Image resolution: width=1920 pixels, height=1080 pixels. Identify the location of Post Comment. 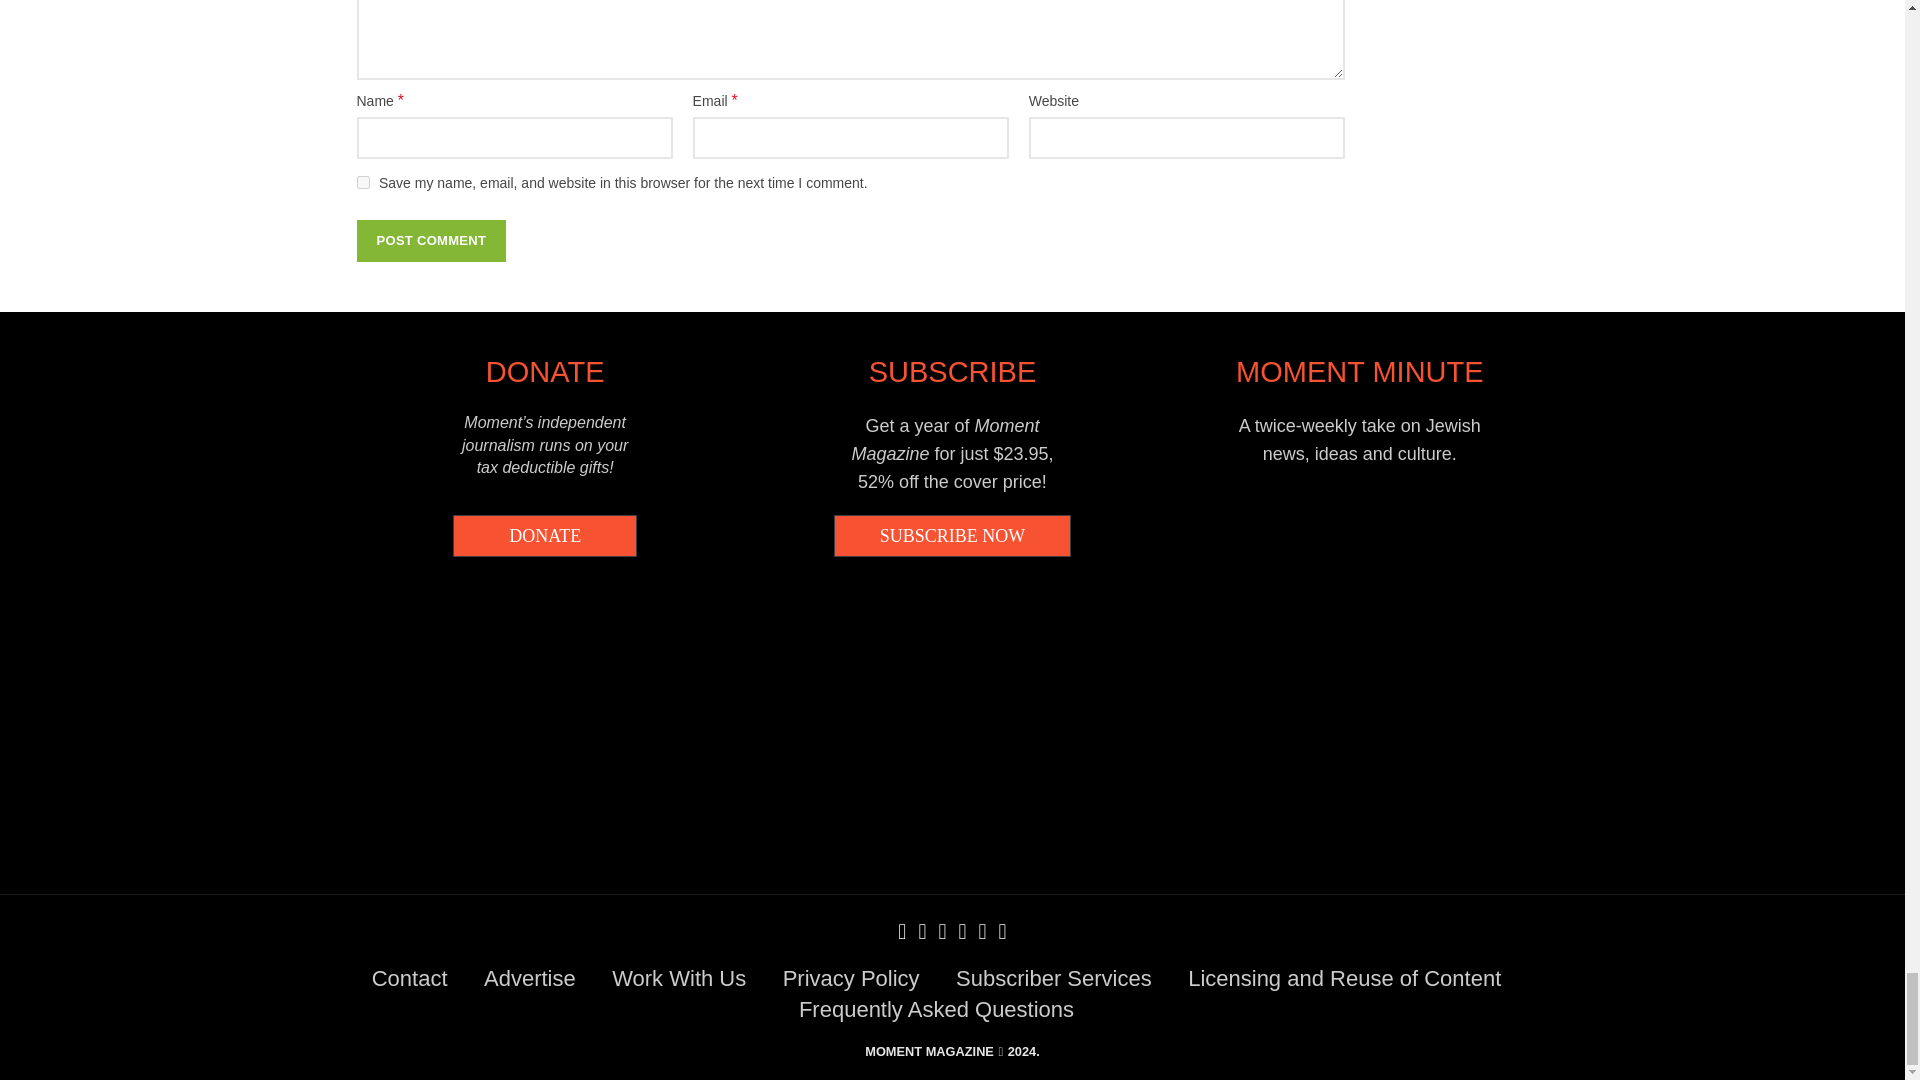
(430, 241).